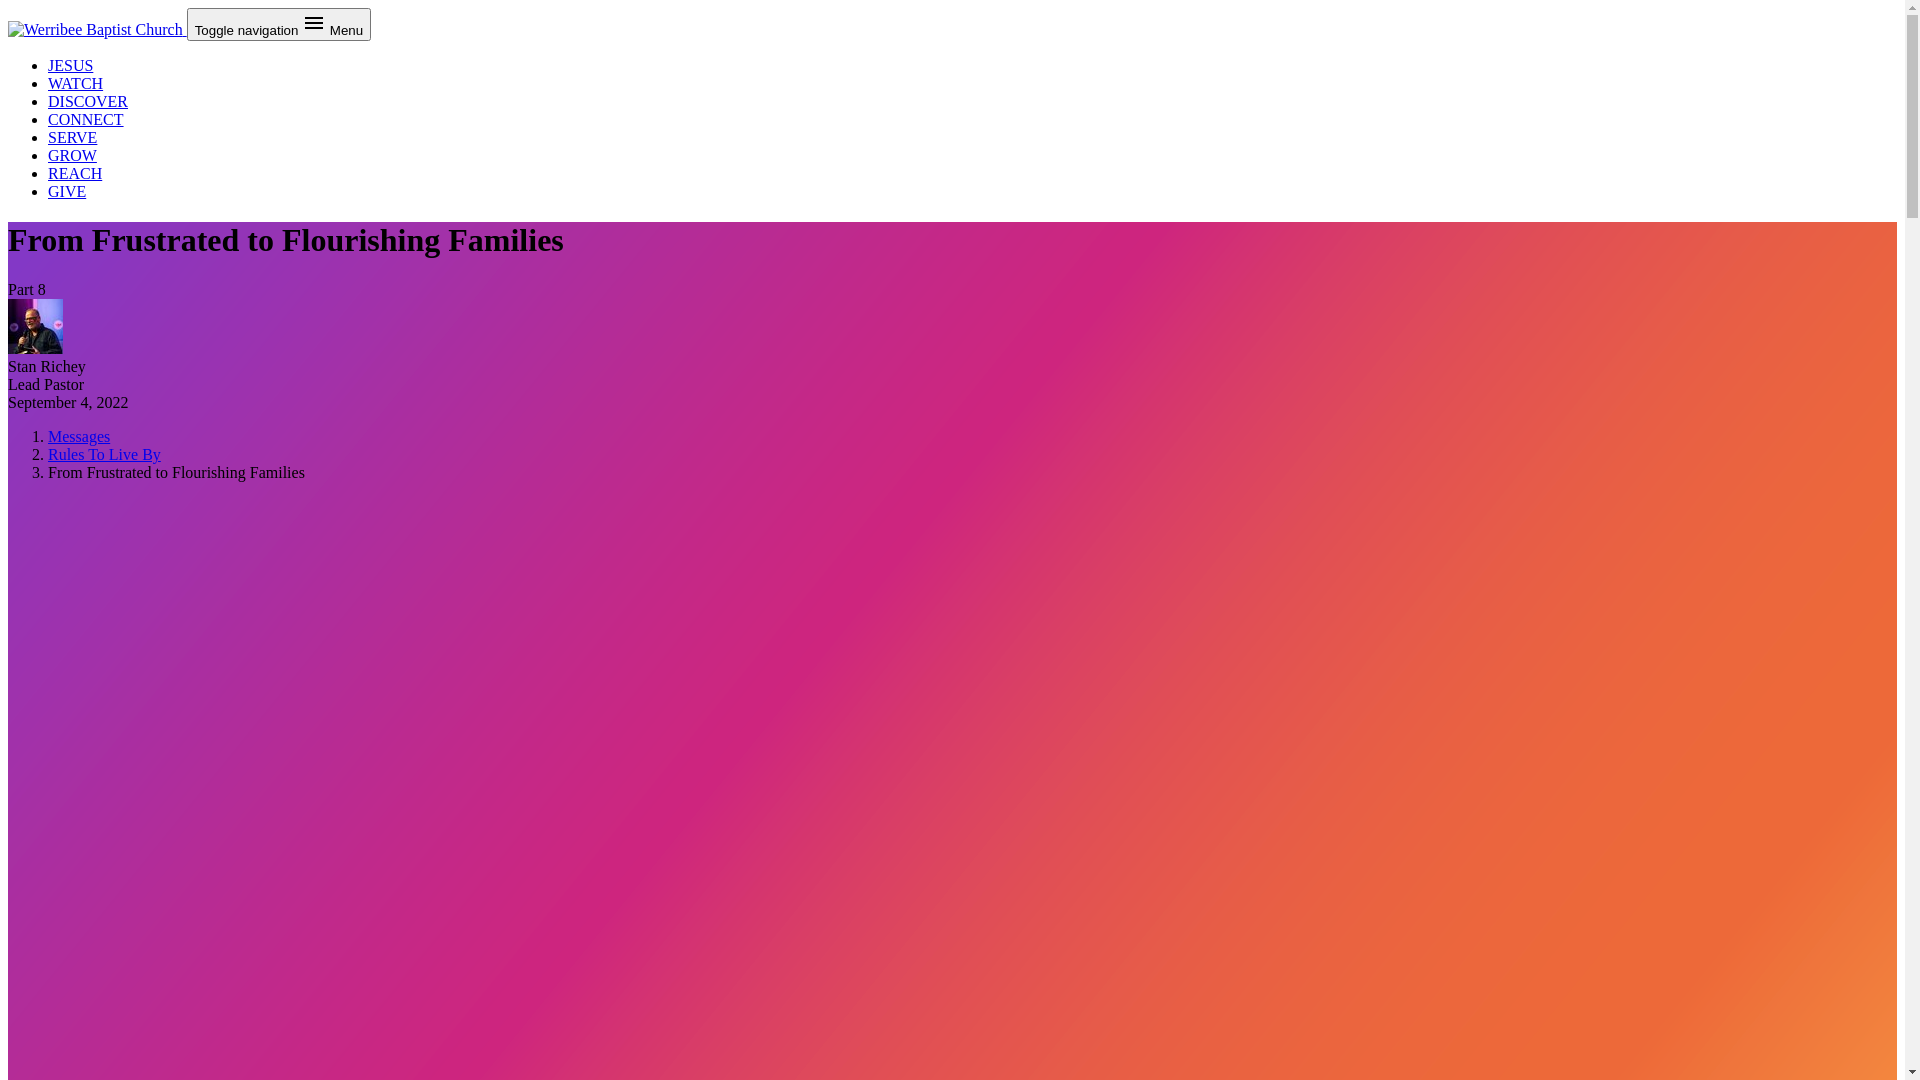 This screenshot has width=1920, height=1080. Describe the element at coordinates (75, 174) in the screenshot. I see `REACH` at that location.